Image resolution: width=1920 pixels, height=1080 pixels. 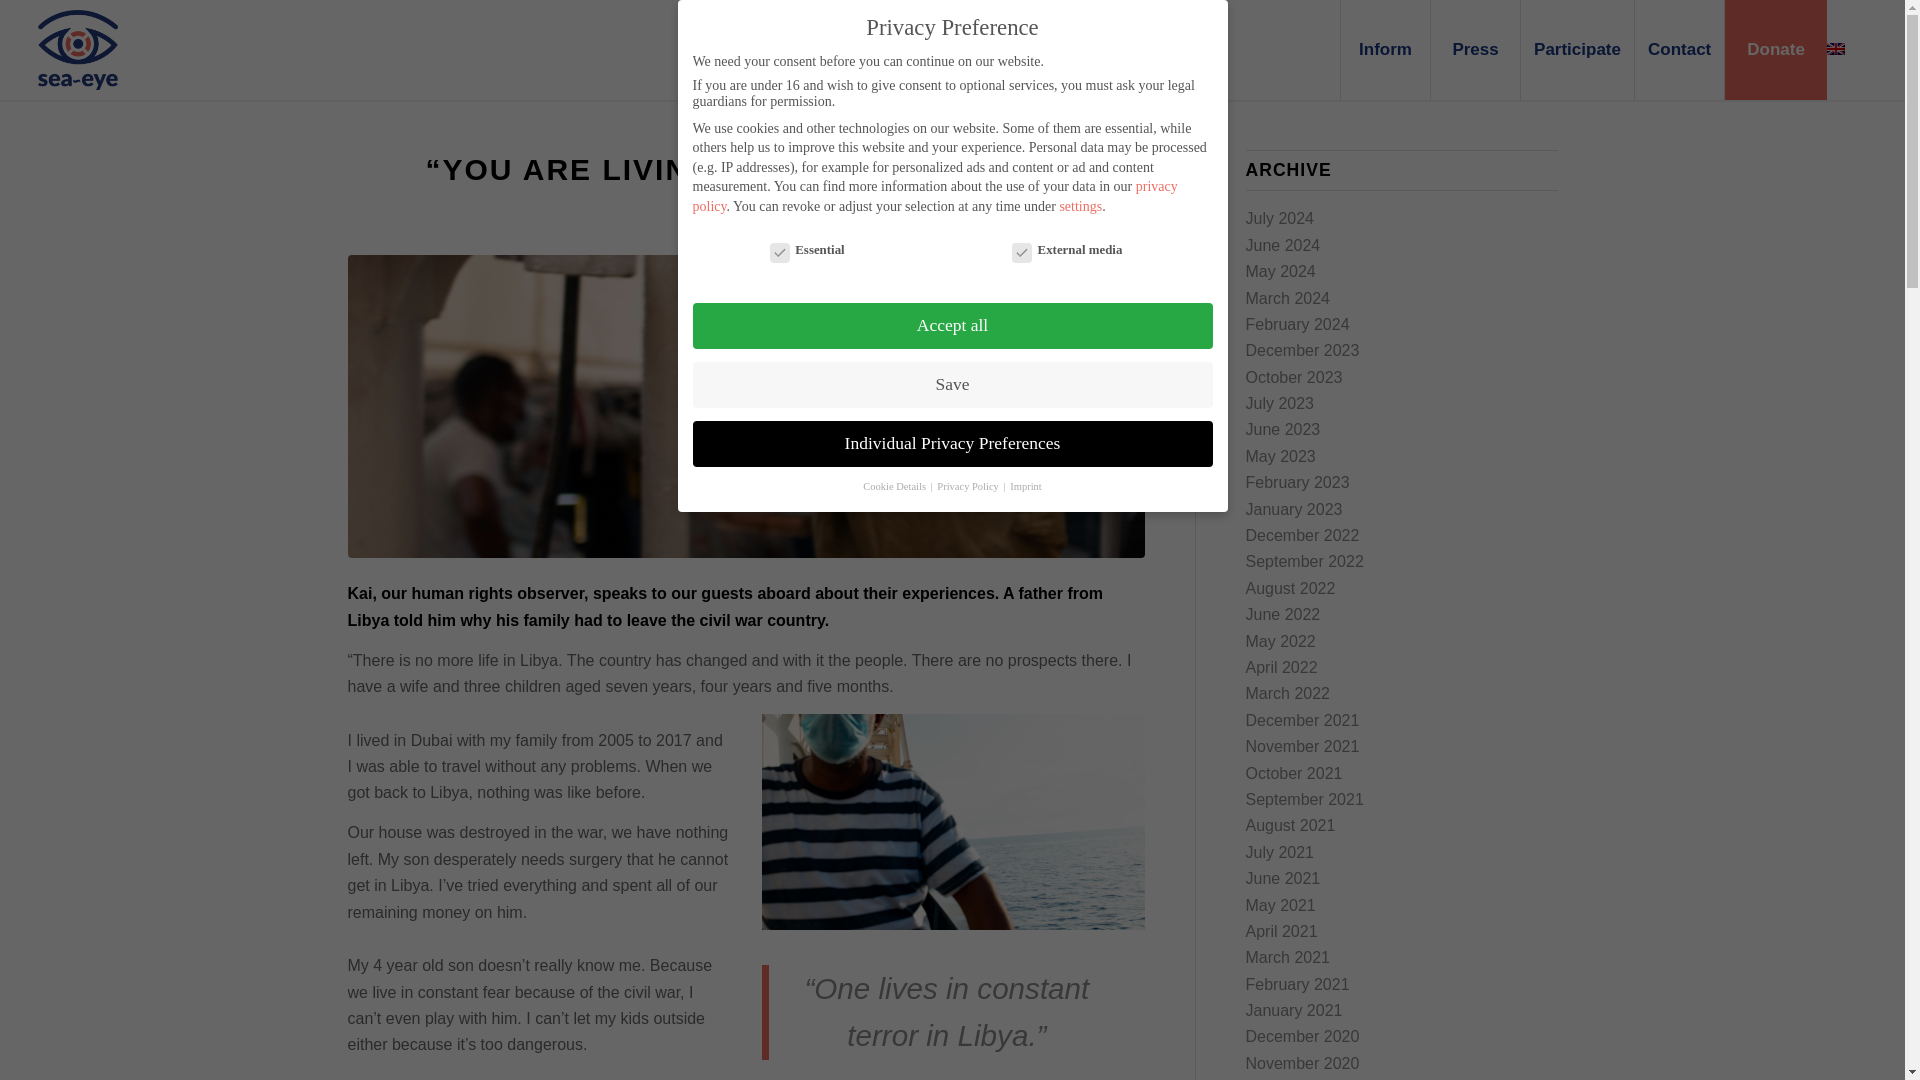 What do you see at coordinates (1475, 50) in the screenshot?
I see `Press` at bounding box center [1475, 50].